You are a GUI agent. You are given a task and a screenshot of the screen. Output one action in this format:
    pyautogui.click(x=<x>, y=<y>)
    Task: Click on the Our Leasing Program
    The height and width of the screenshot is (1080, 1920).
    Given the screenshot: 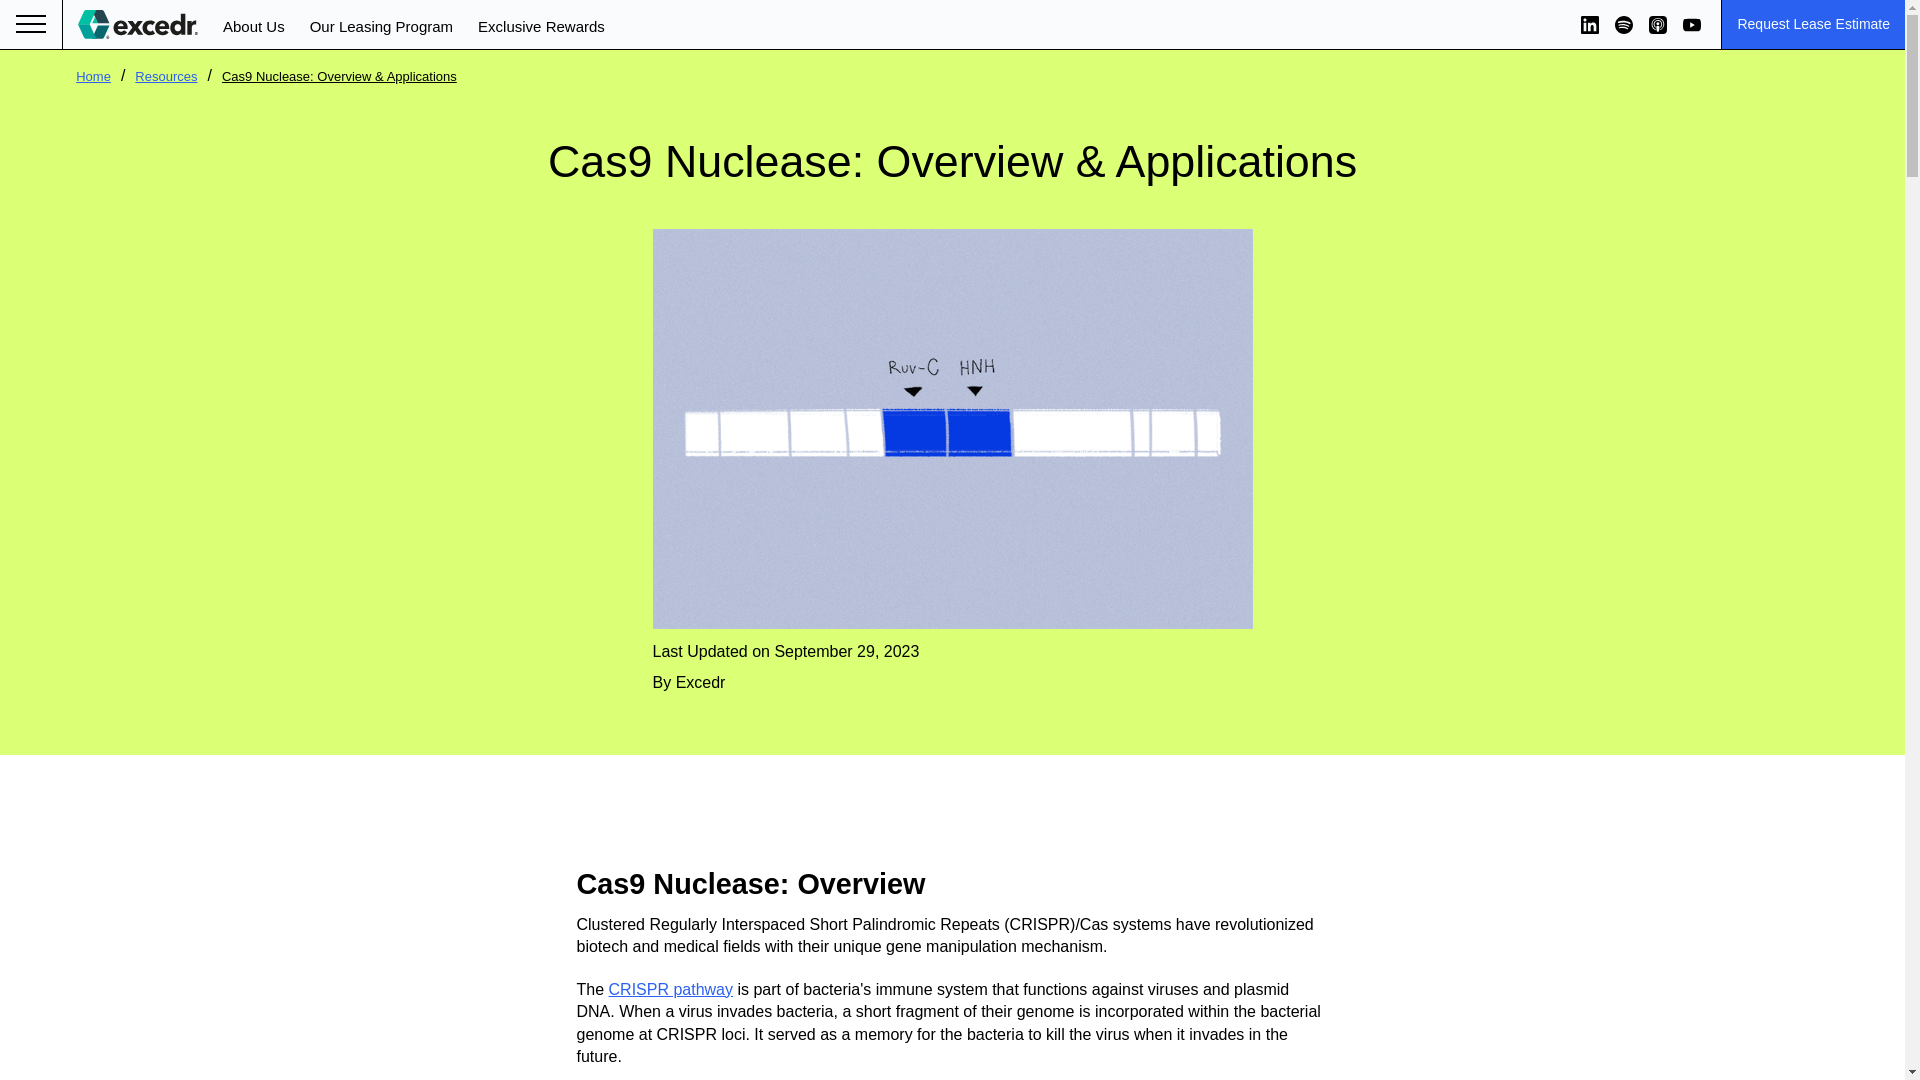 What is the action you would take?
    pyautogui.click(x=381, y=26)
    